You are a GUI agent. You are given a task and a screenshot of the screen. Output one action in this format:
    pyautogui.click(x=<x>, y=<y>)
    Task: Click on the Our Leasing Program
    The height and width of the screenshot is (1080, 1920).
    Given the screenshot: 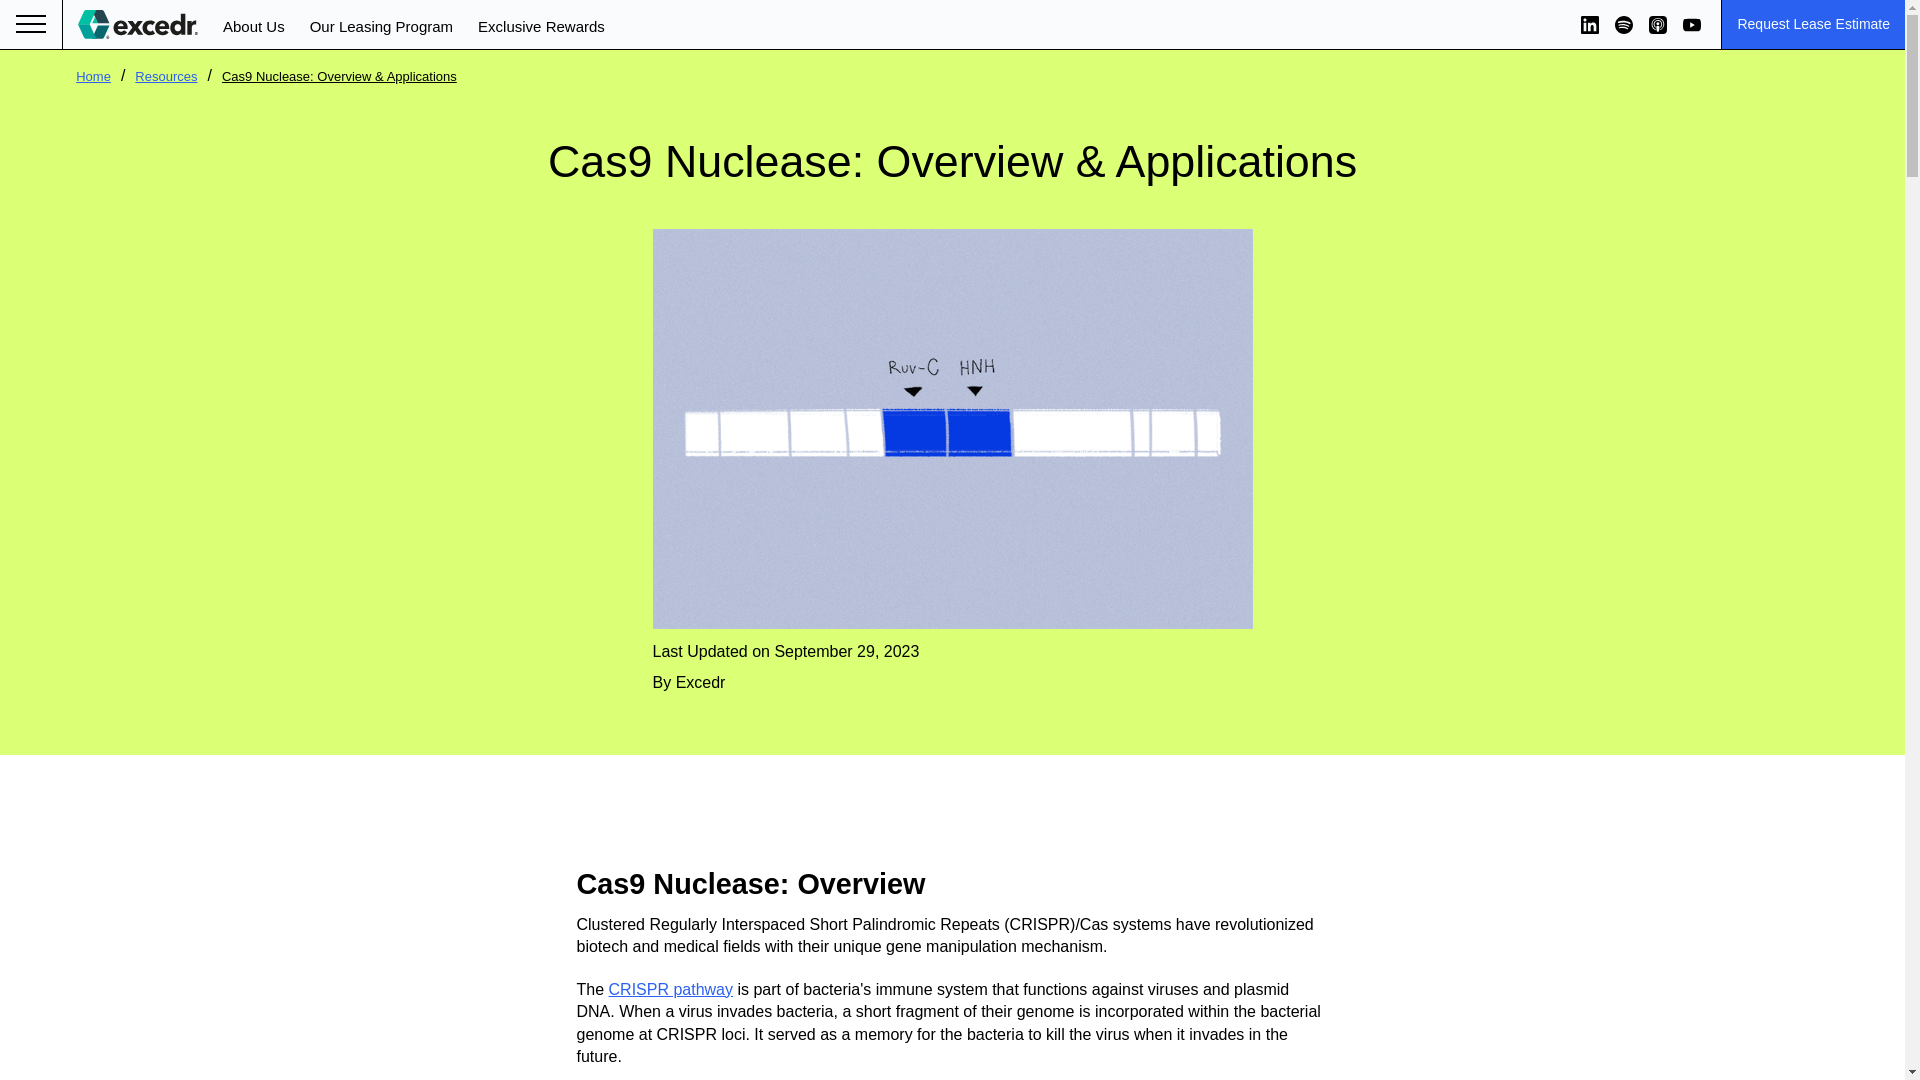 What is the action you would take?
    pyautogui.click(x=381, y=26)
    